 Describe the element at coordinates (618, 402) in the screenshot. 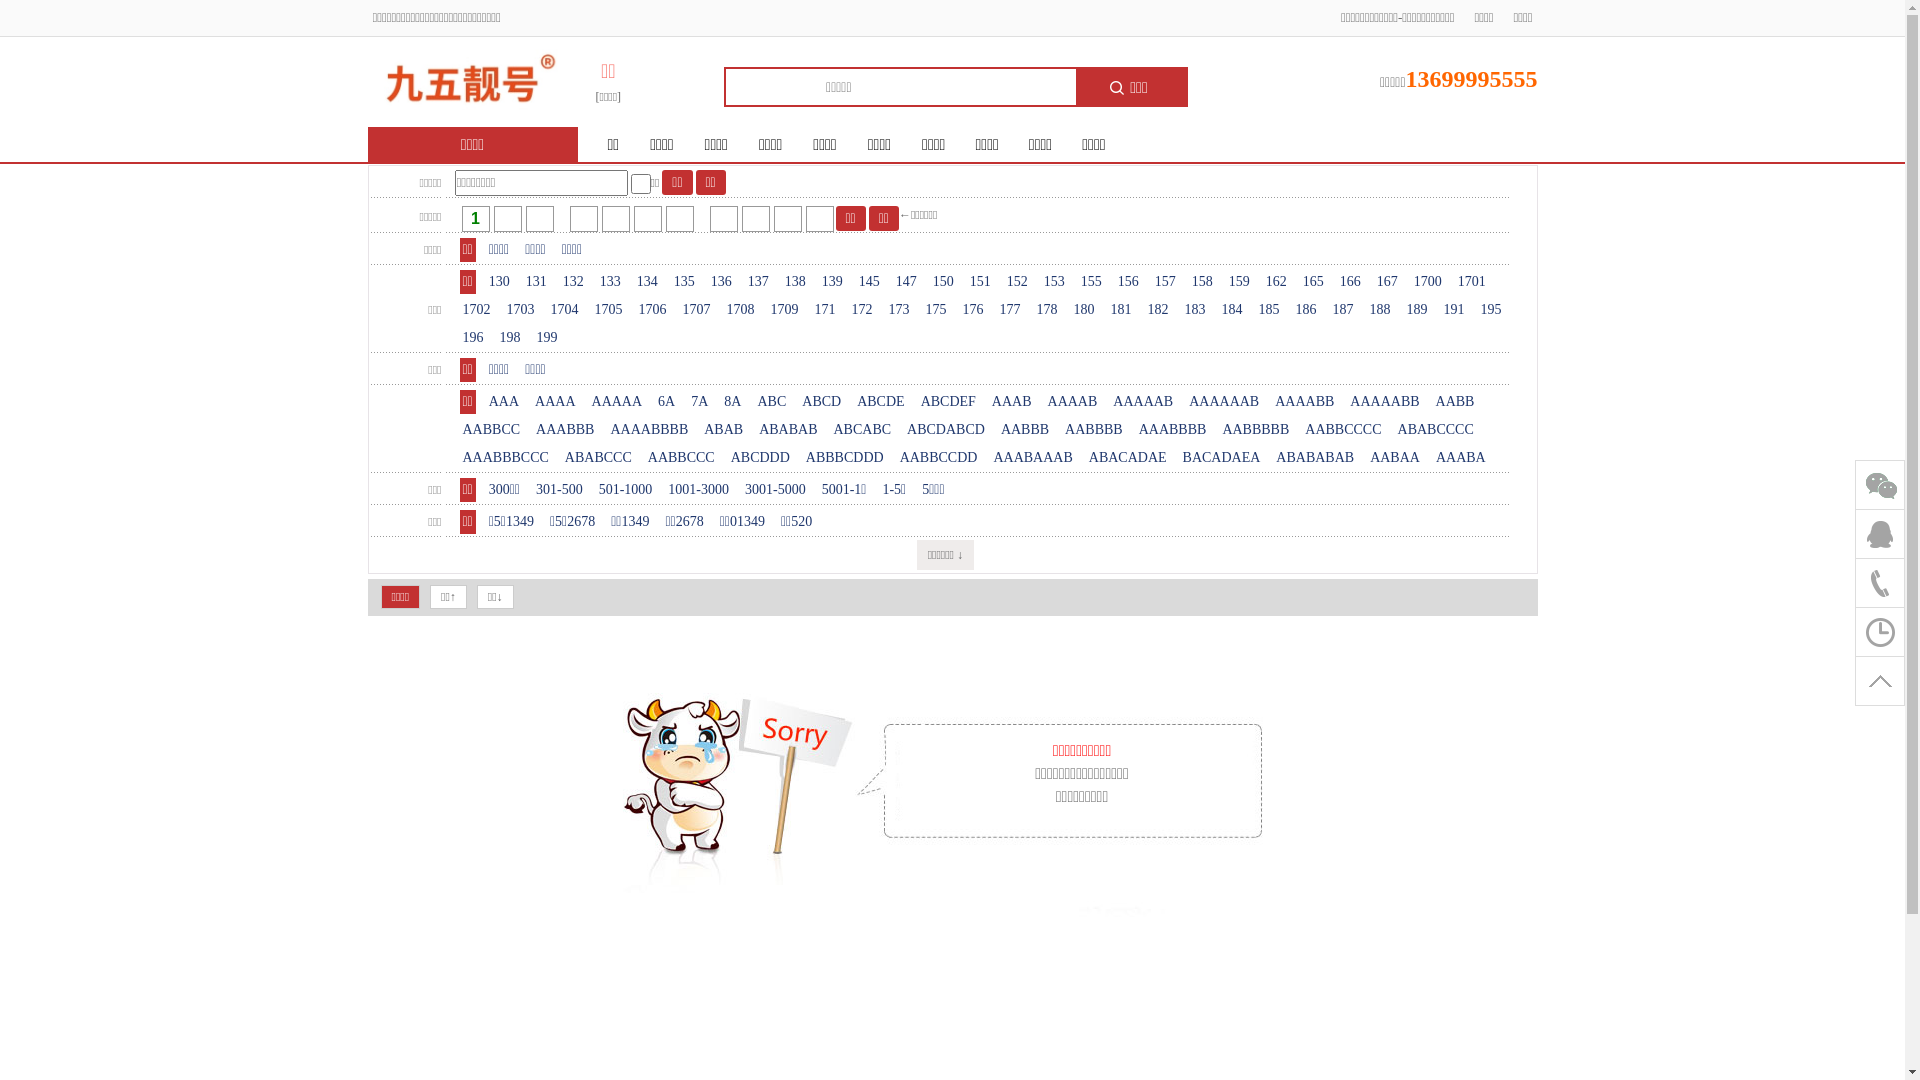

I see `AAAAA` at that location.